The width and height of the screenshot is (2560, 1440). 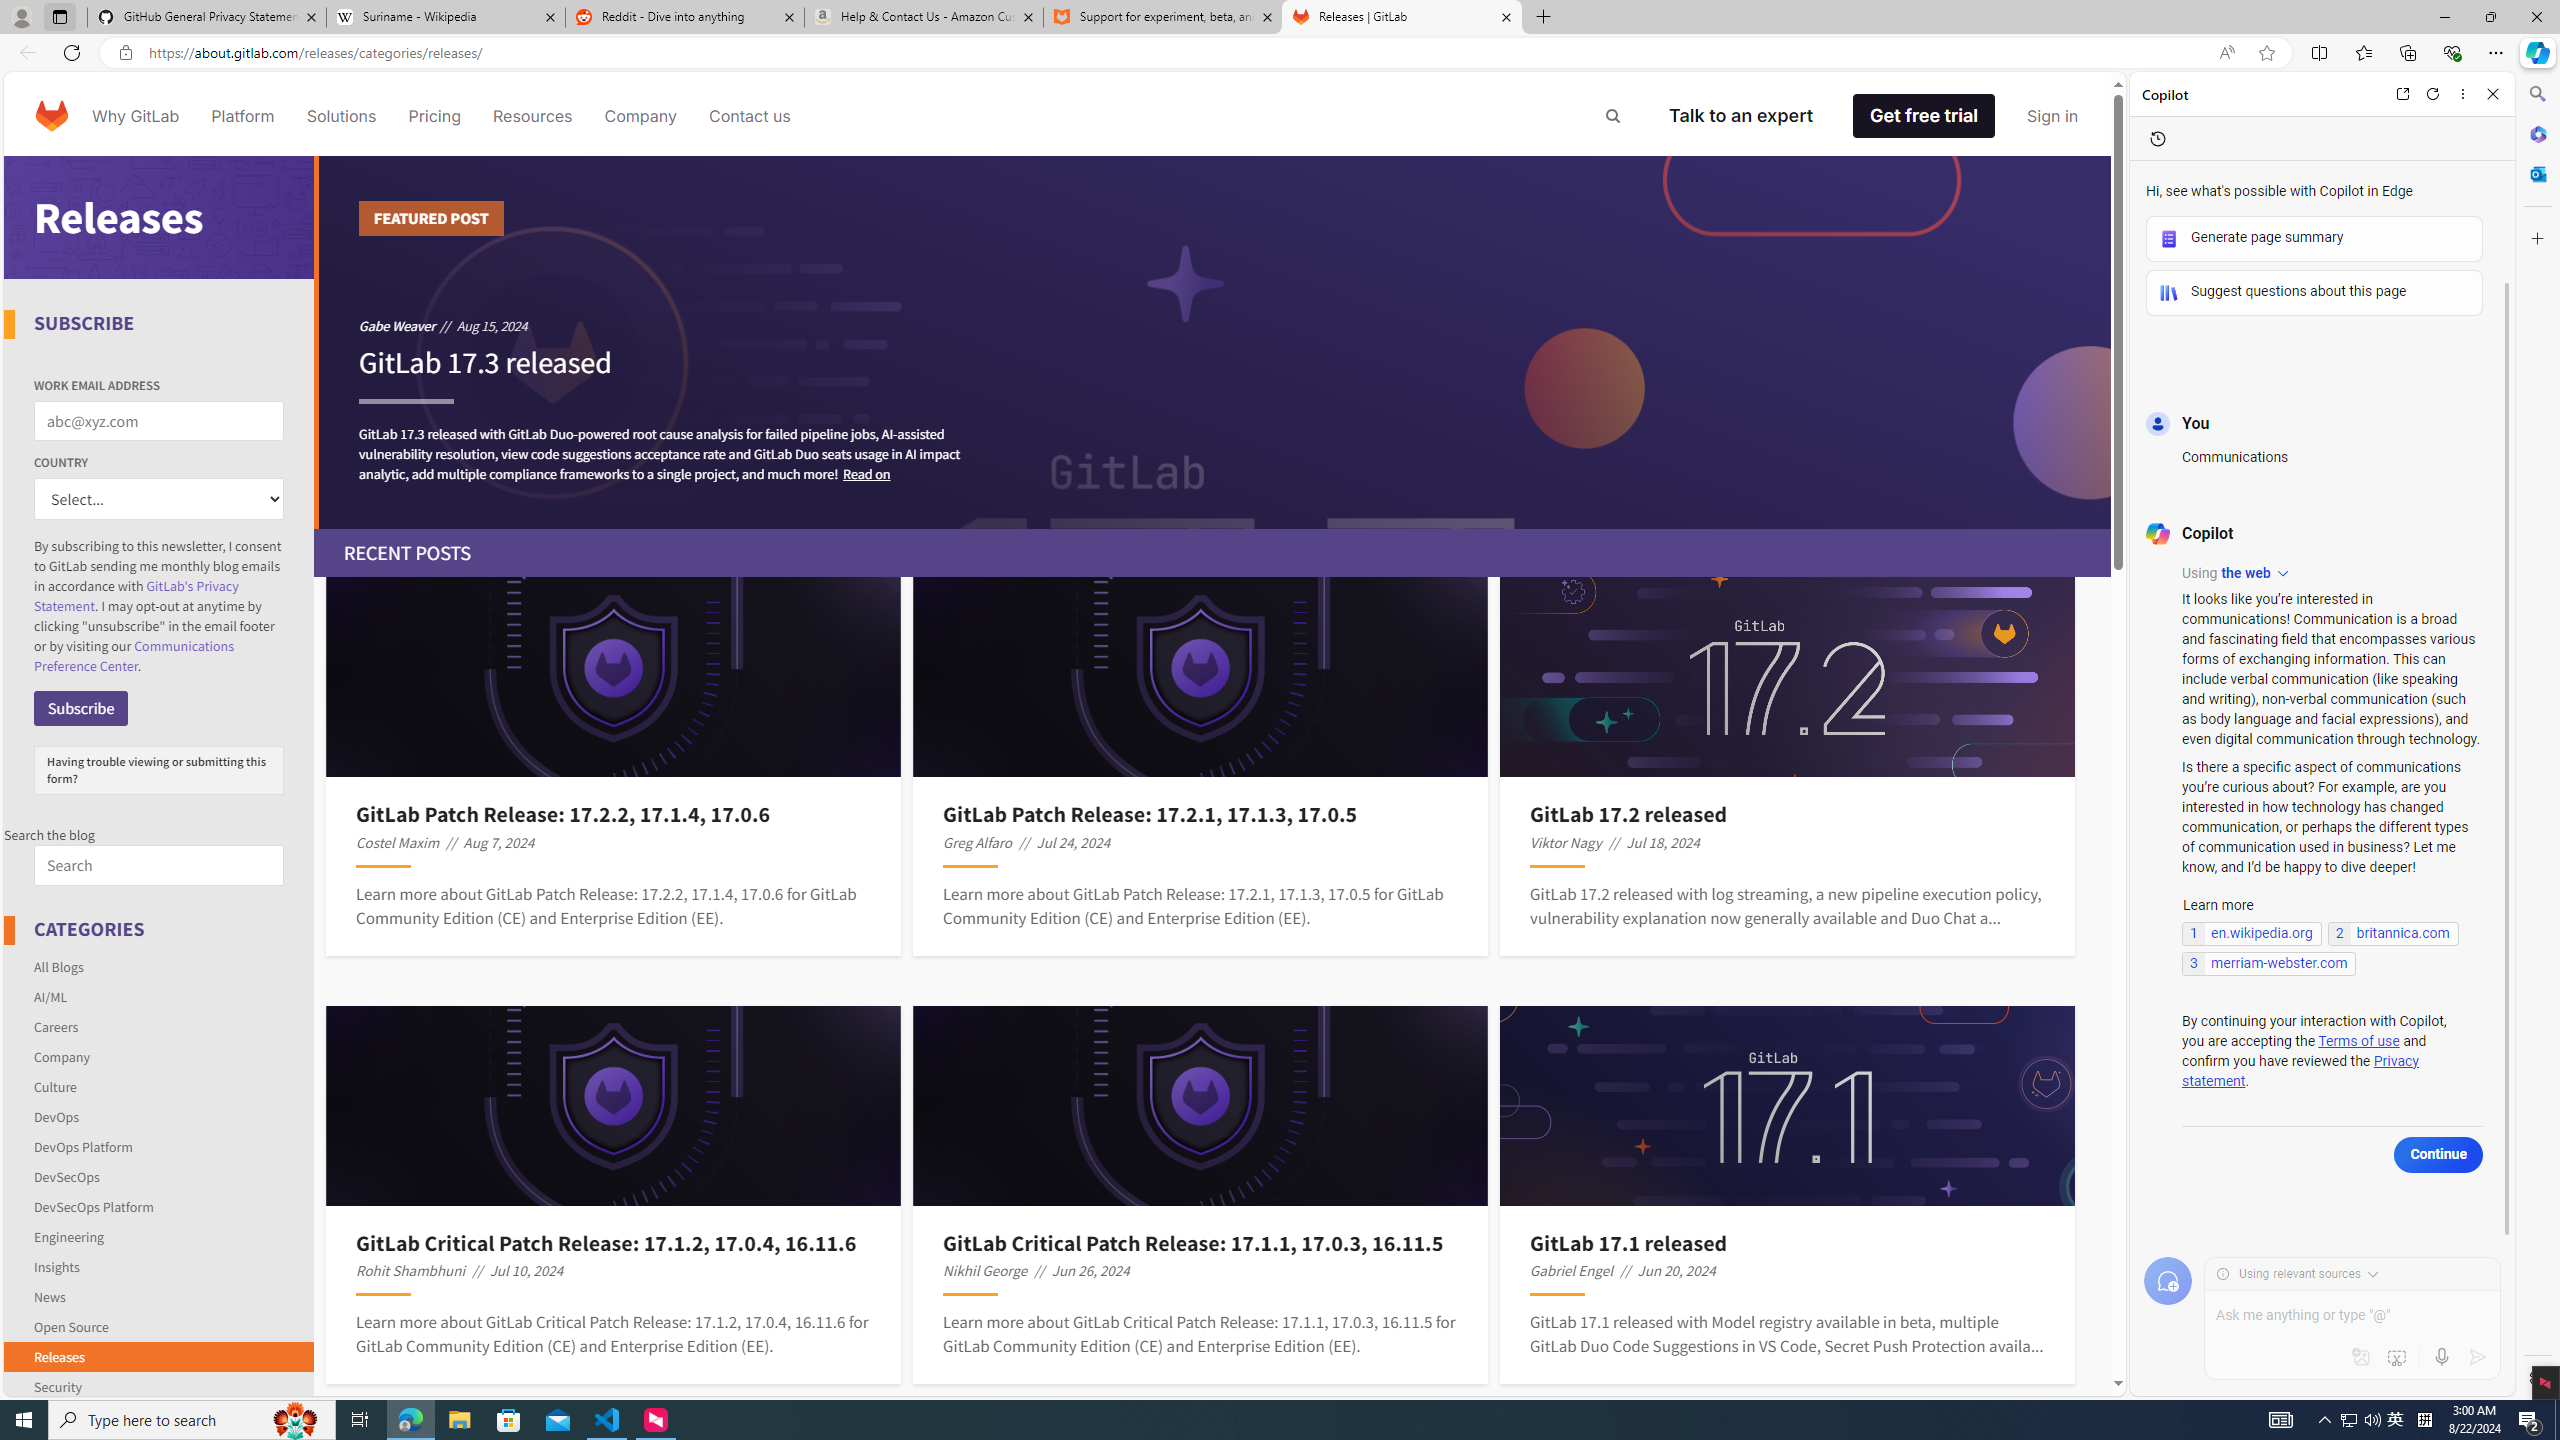 I want to click on DevSecOps, so click(x=66, y=1176).